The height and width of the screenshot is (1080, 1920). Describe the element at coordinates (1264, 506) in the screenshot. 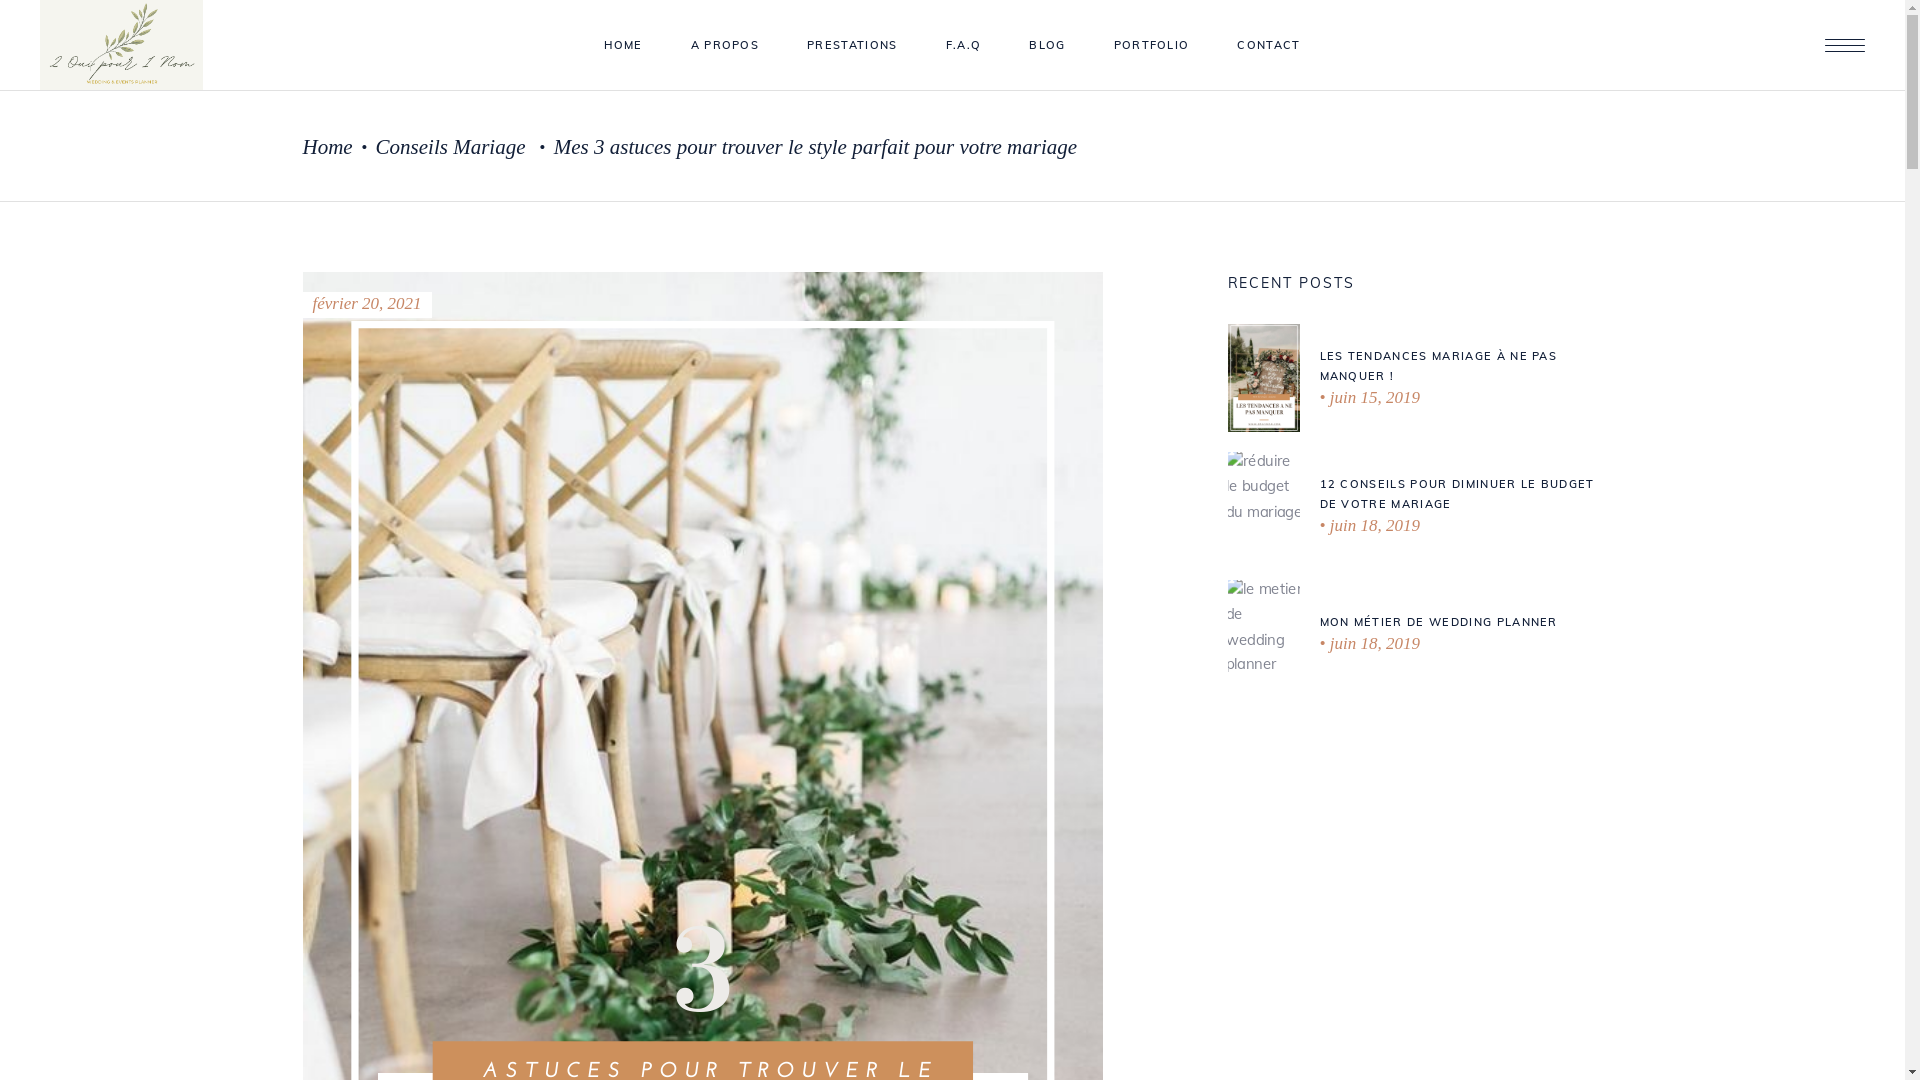

I see `12 Conseils pour diminuer le budget de votre mariage` at that location.